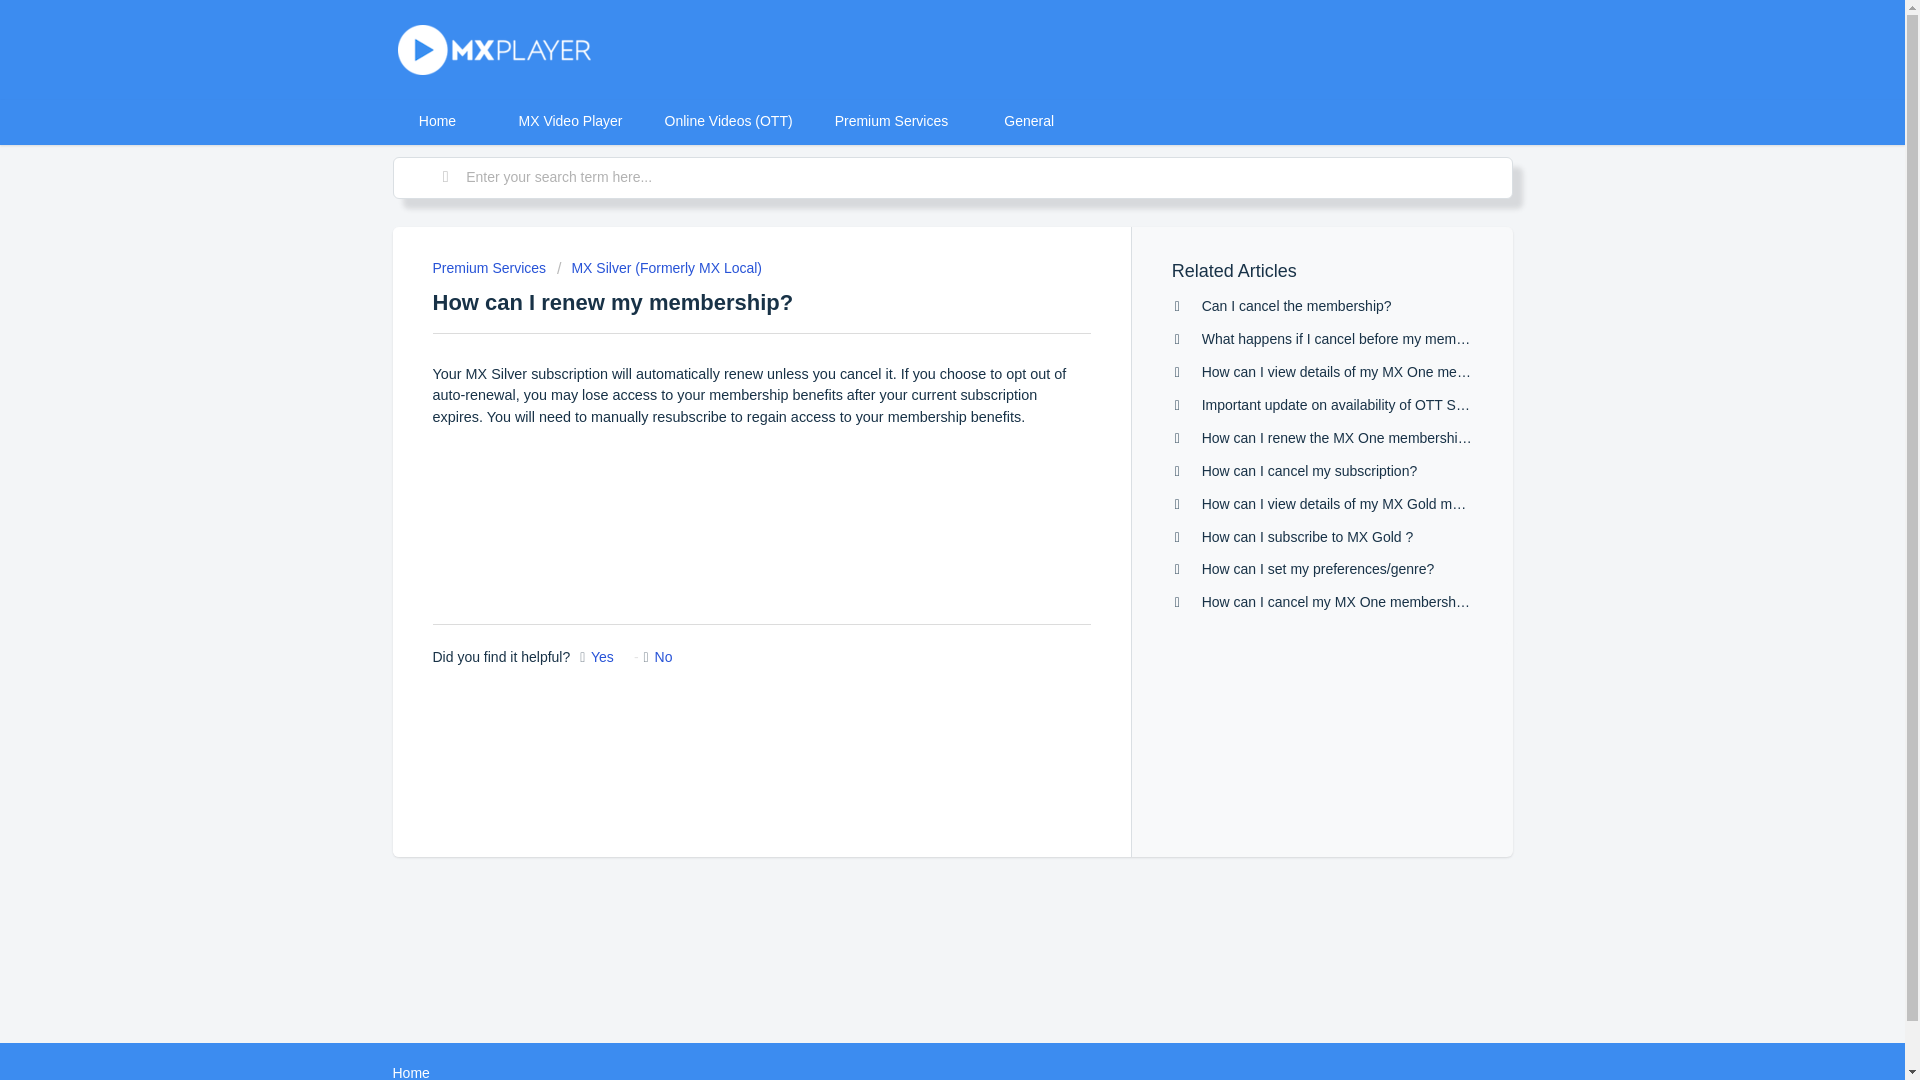 This screenshot has height=1080, width=1920. What do you see at coordinates (410, 1072) in the screenshot?
I see `Home` at bounding box center [410, 1072].